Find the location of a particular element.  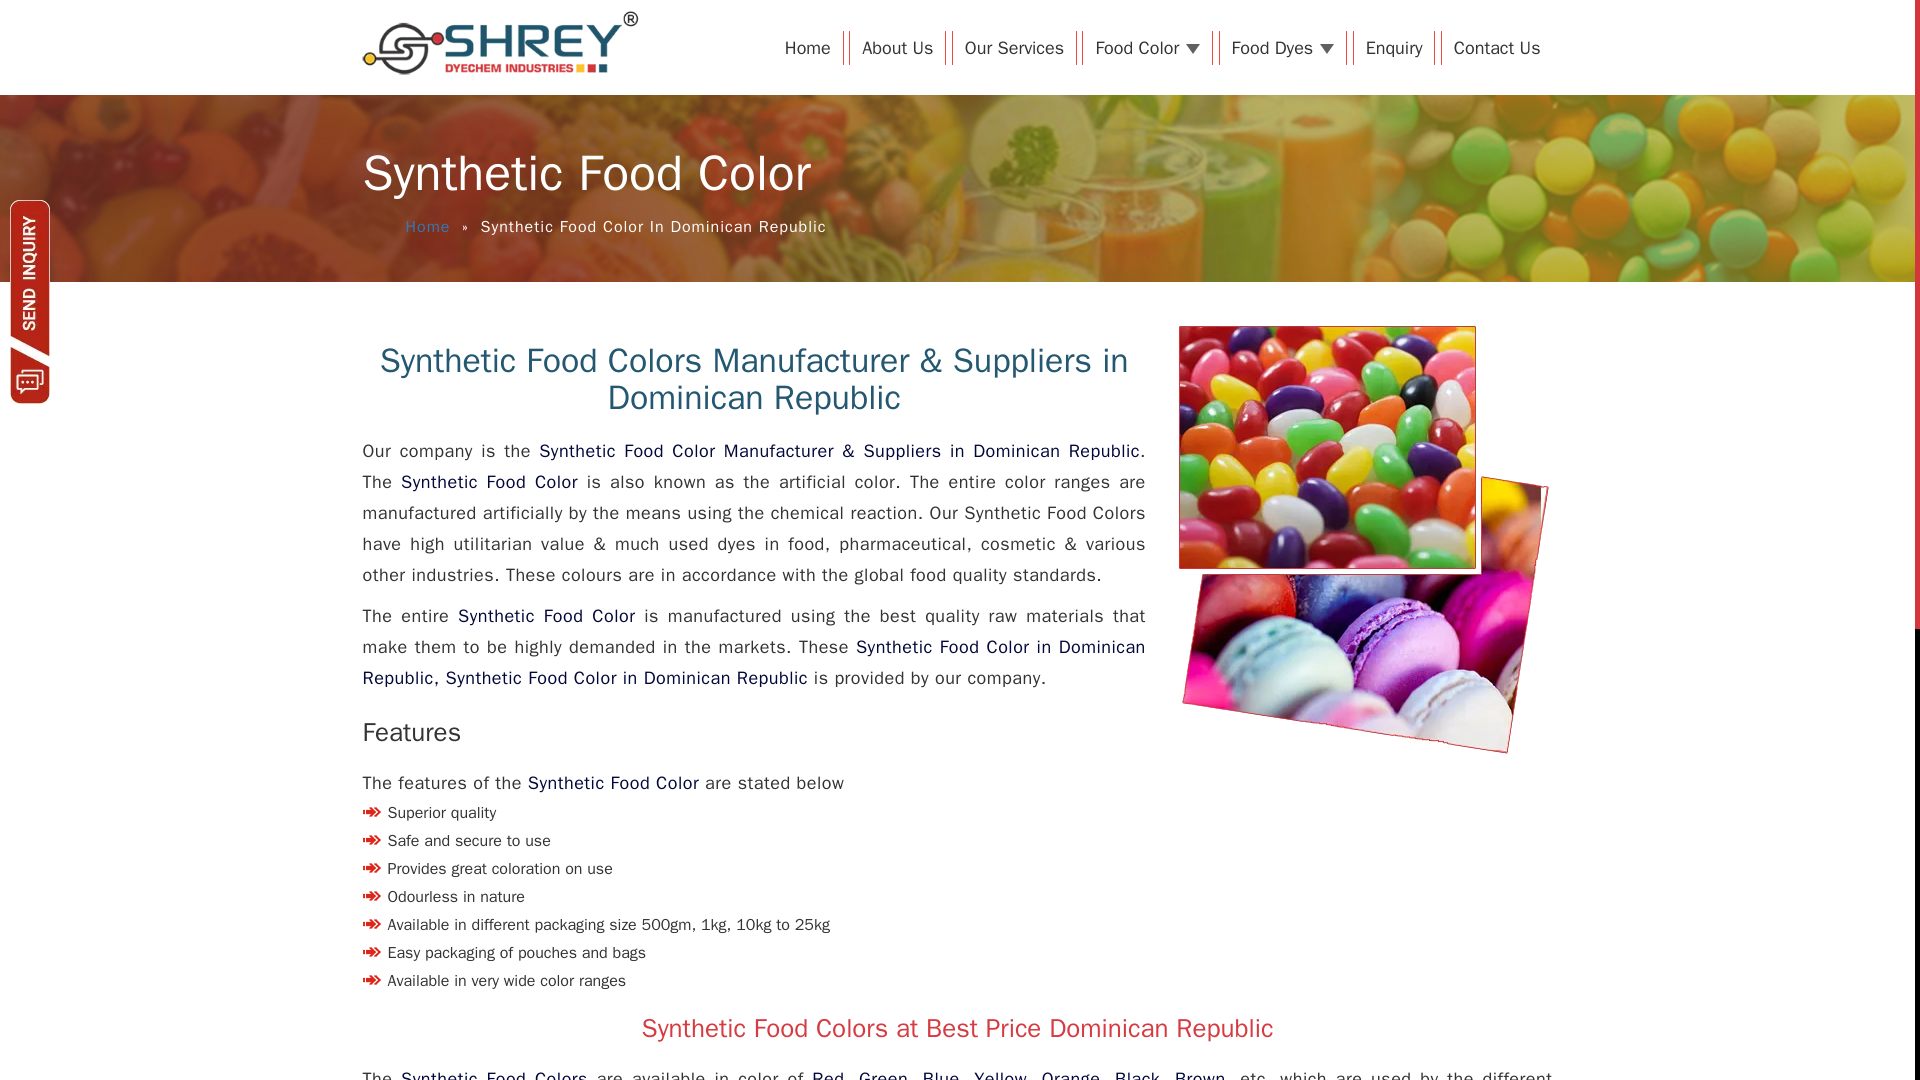

Contact Us is located at coordinates (1497, 48).